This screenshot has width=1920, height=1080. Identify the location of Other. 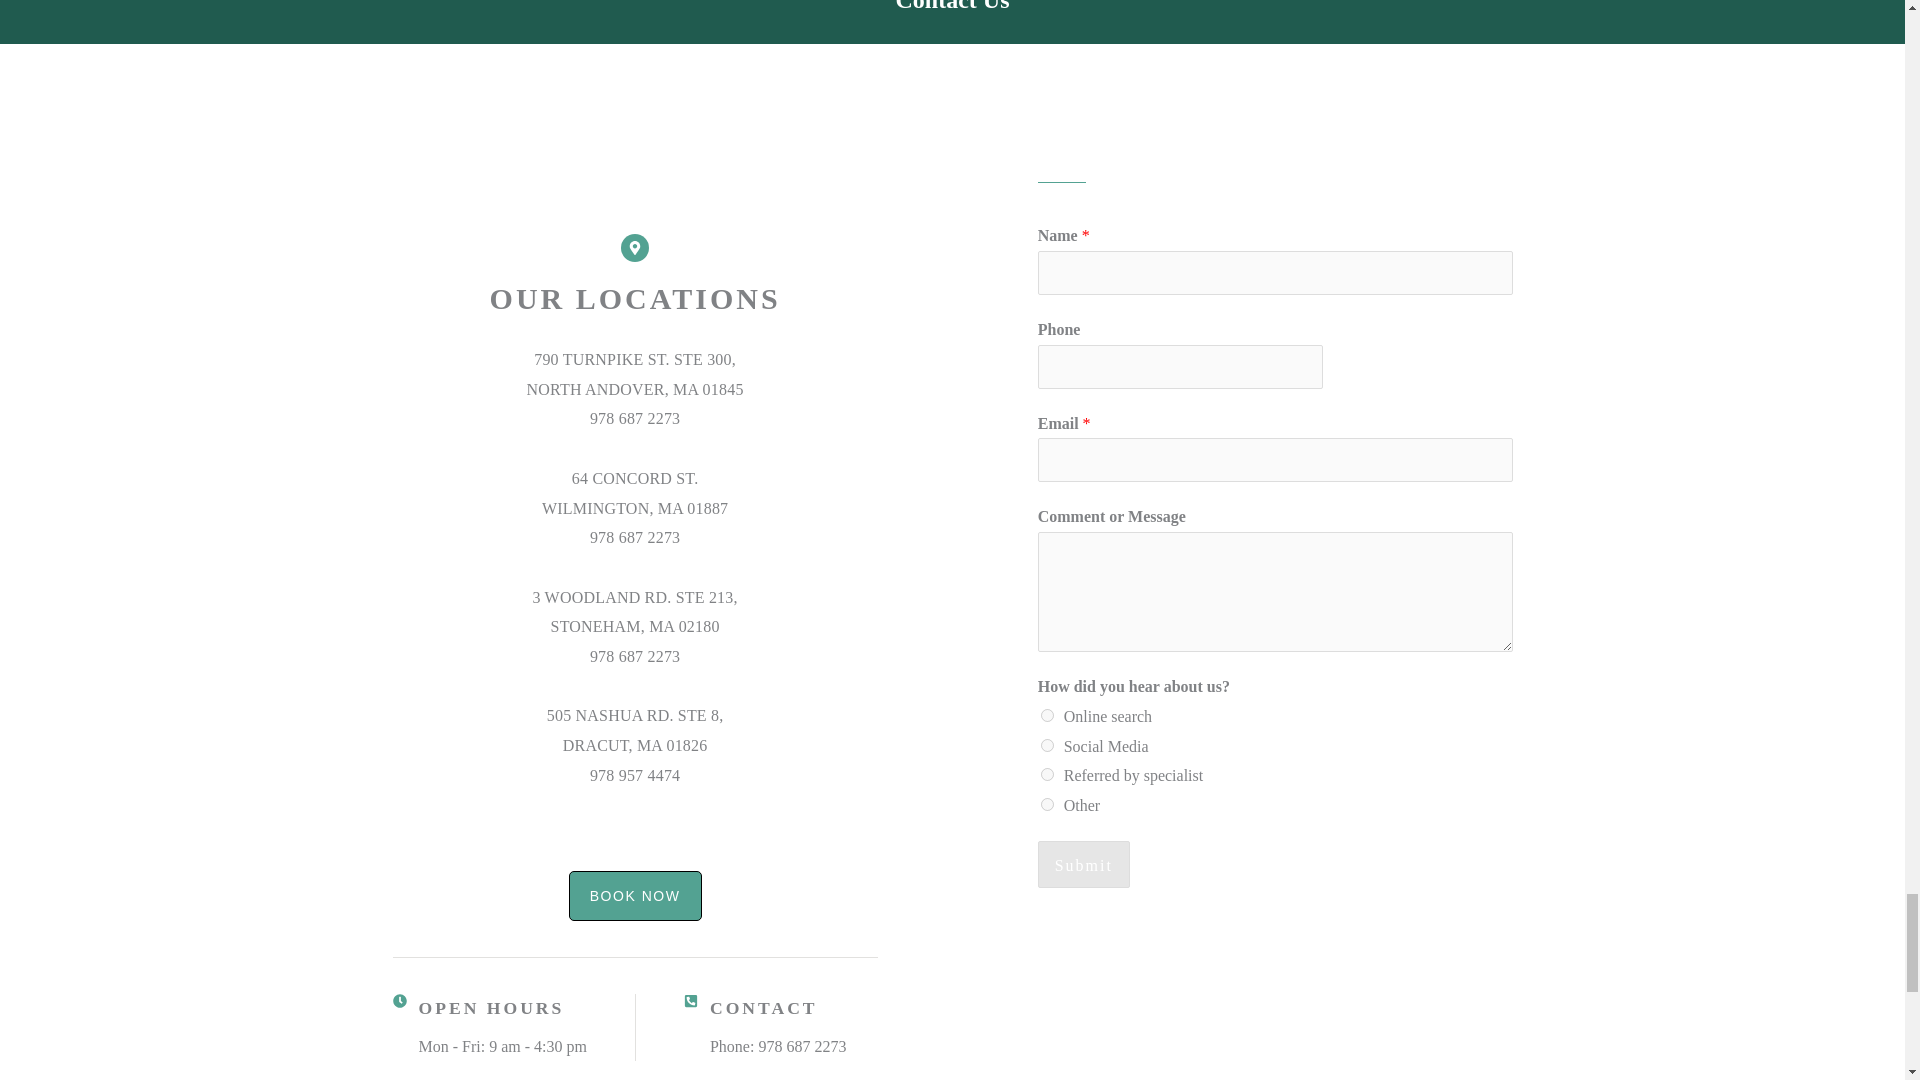
(1047, 804).